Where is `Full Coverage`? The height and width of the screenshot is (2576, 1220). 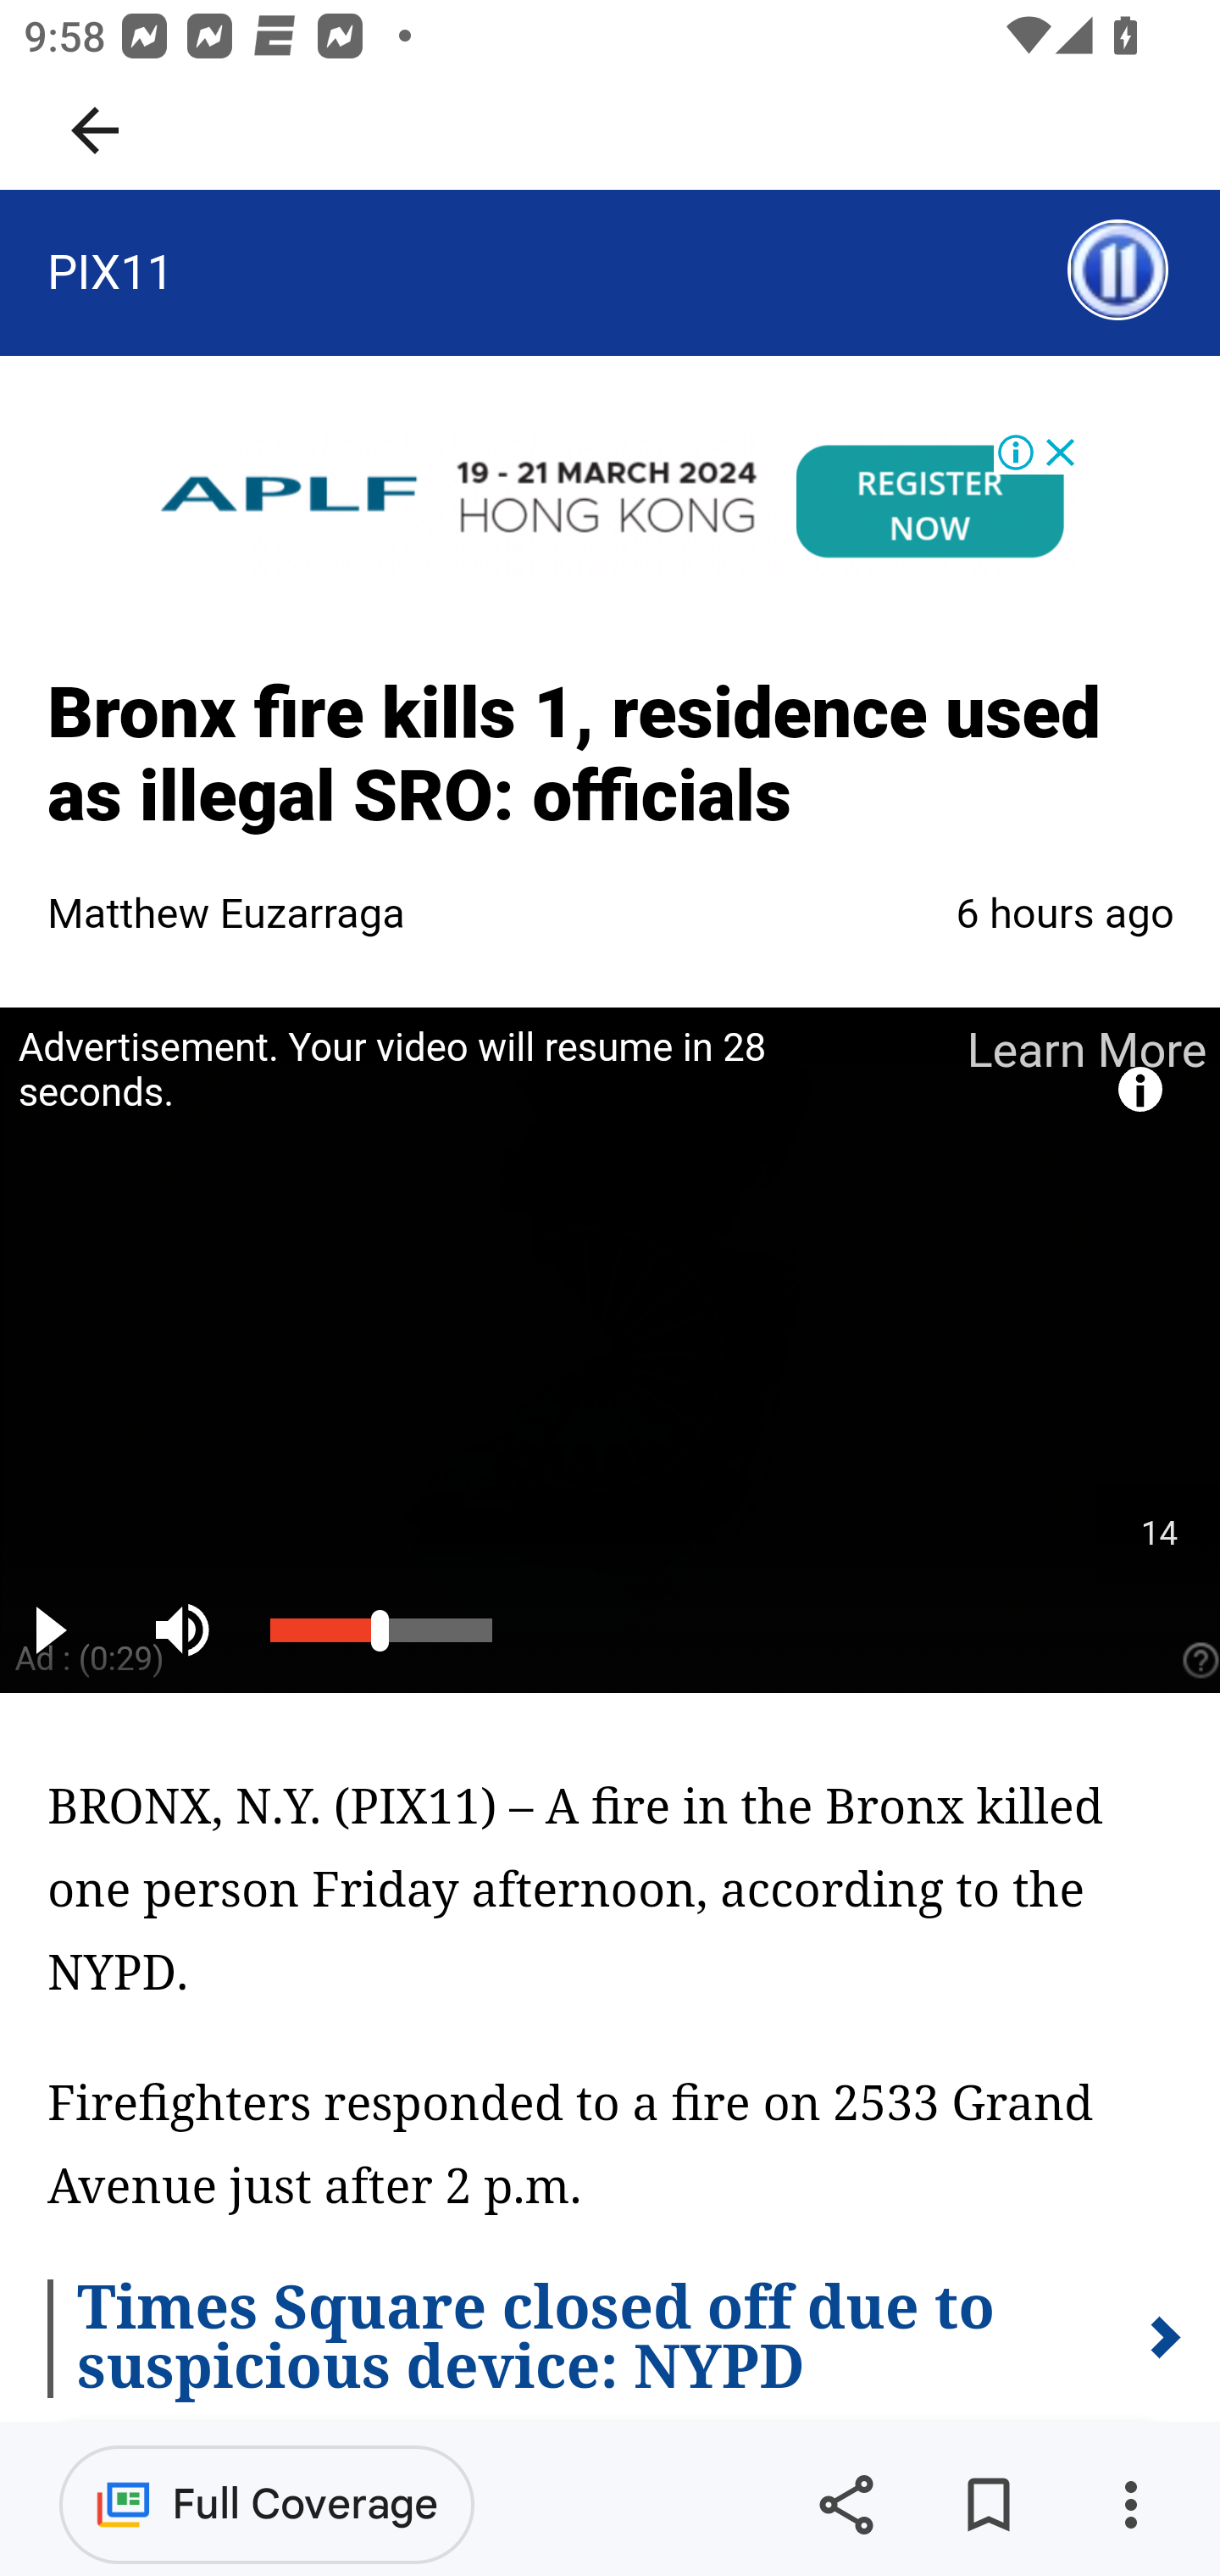 Full Coverage is located at coordinates (267, 2503).